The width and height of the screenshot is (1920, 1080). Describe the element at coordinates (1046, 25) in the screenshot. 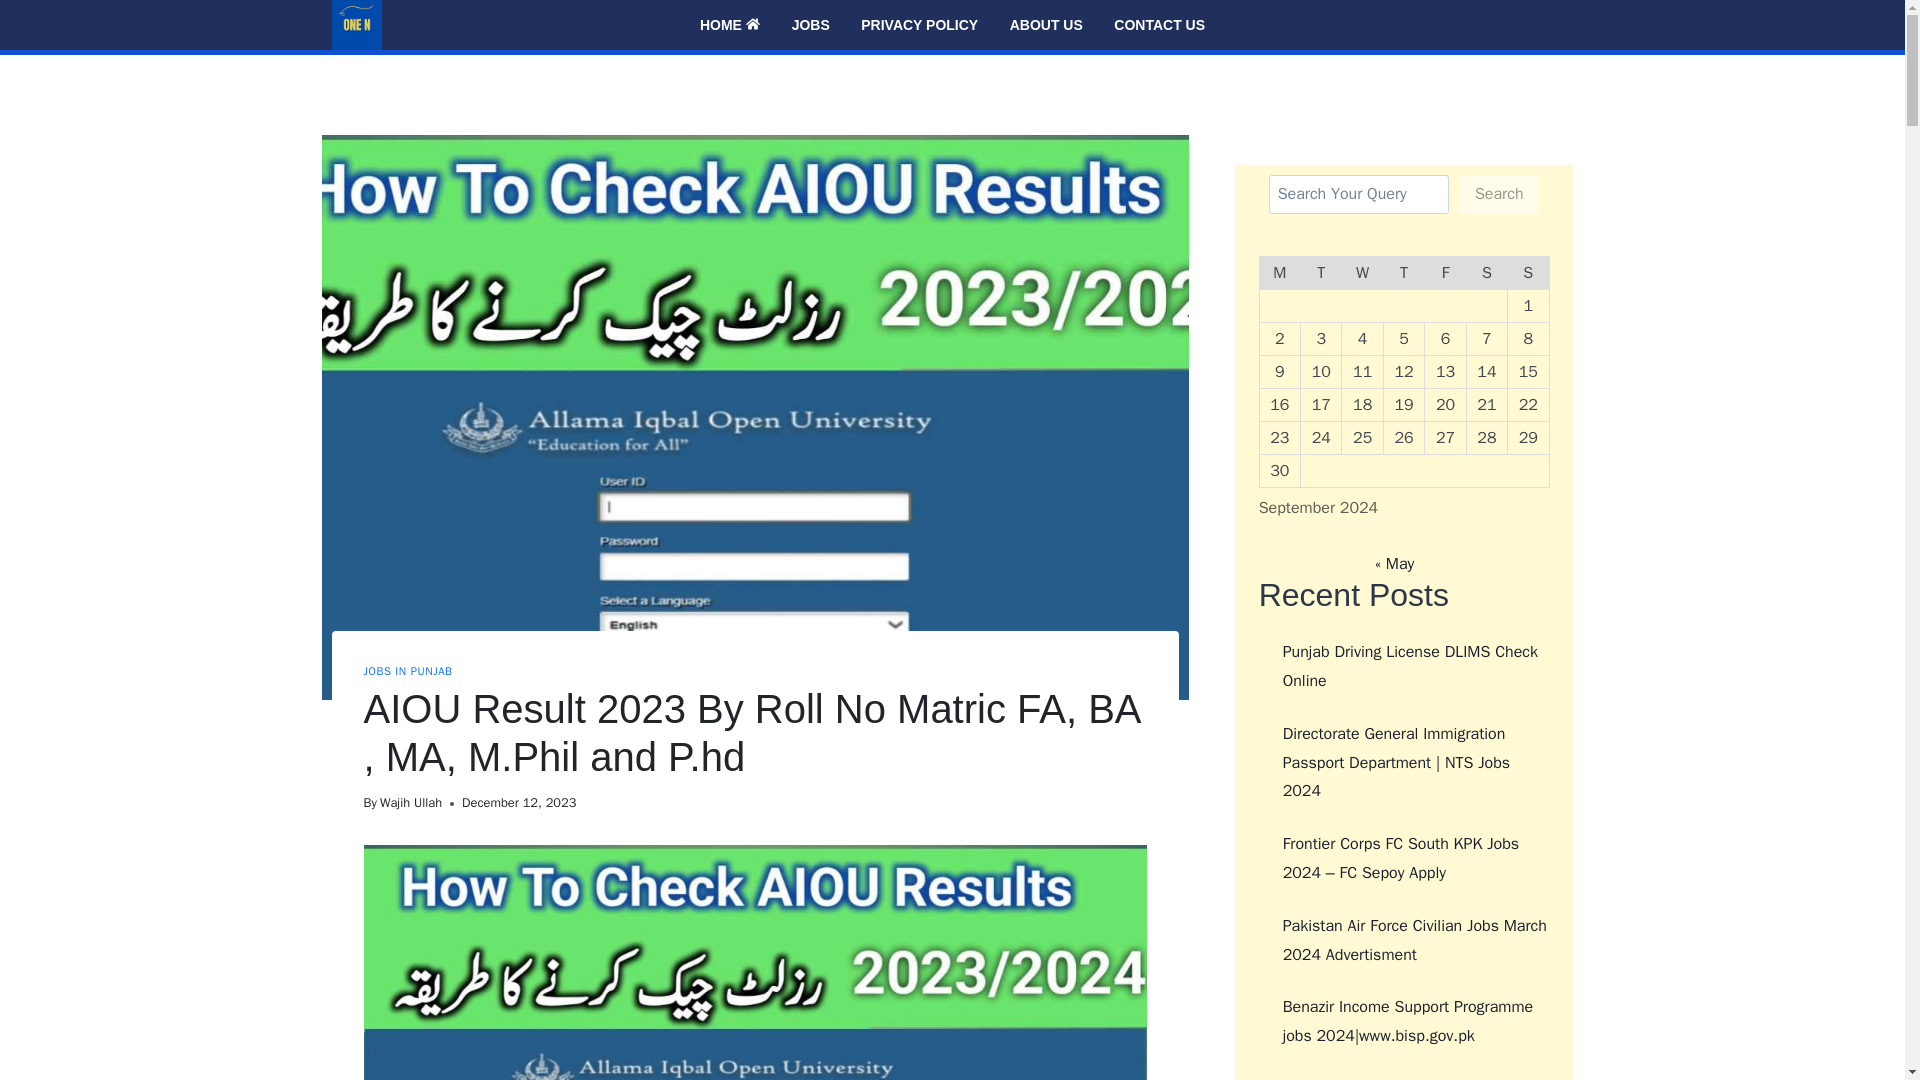

I see `ABOUT US` at that location.